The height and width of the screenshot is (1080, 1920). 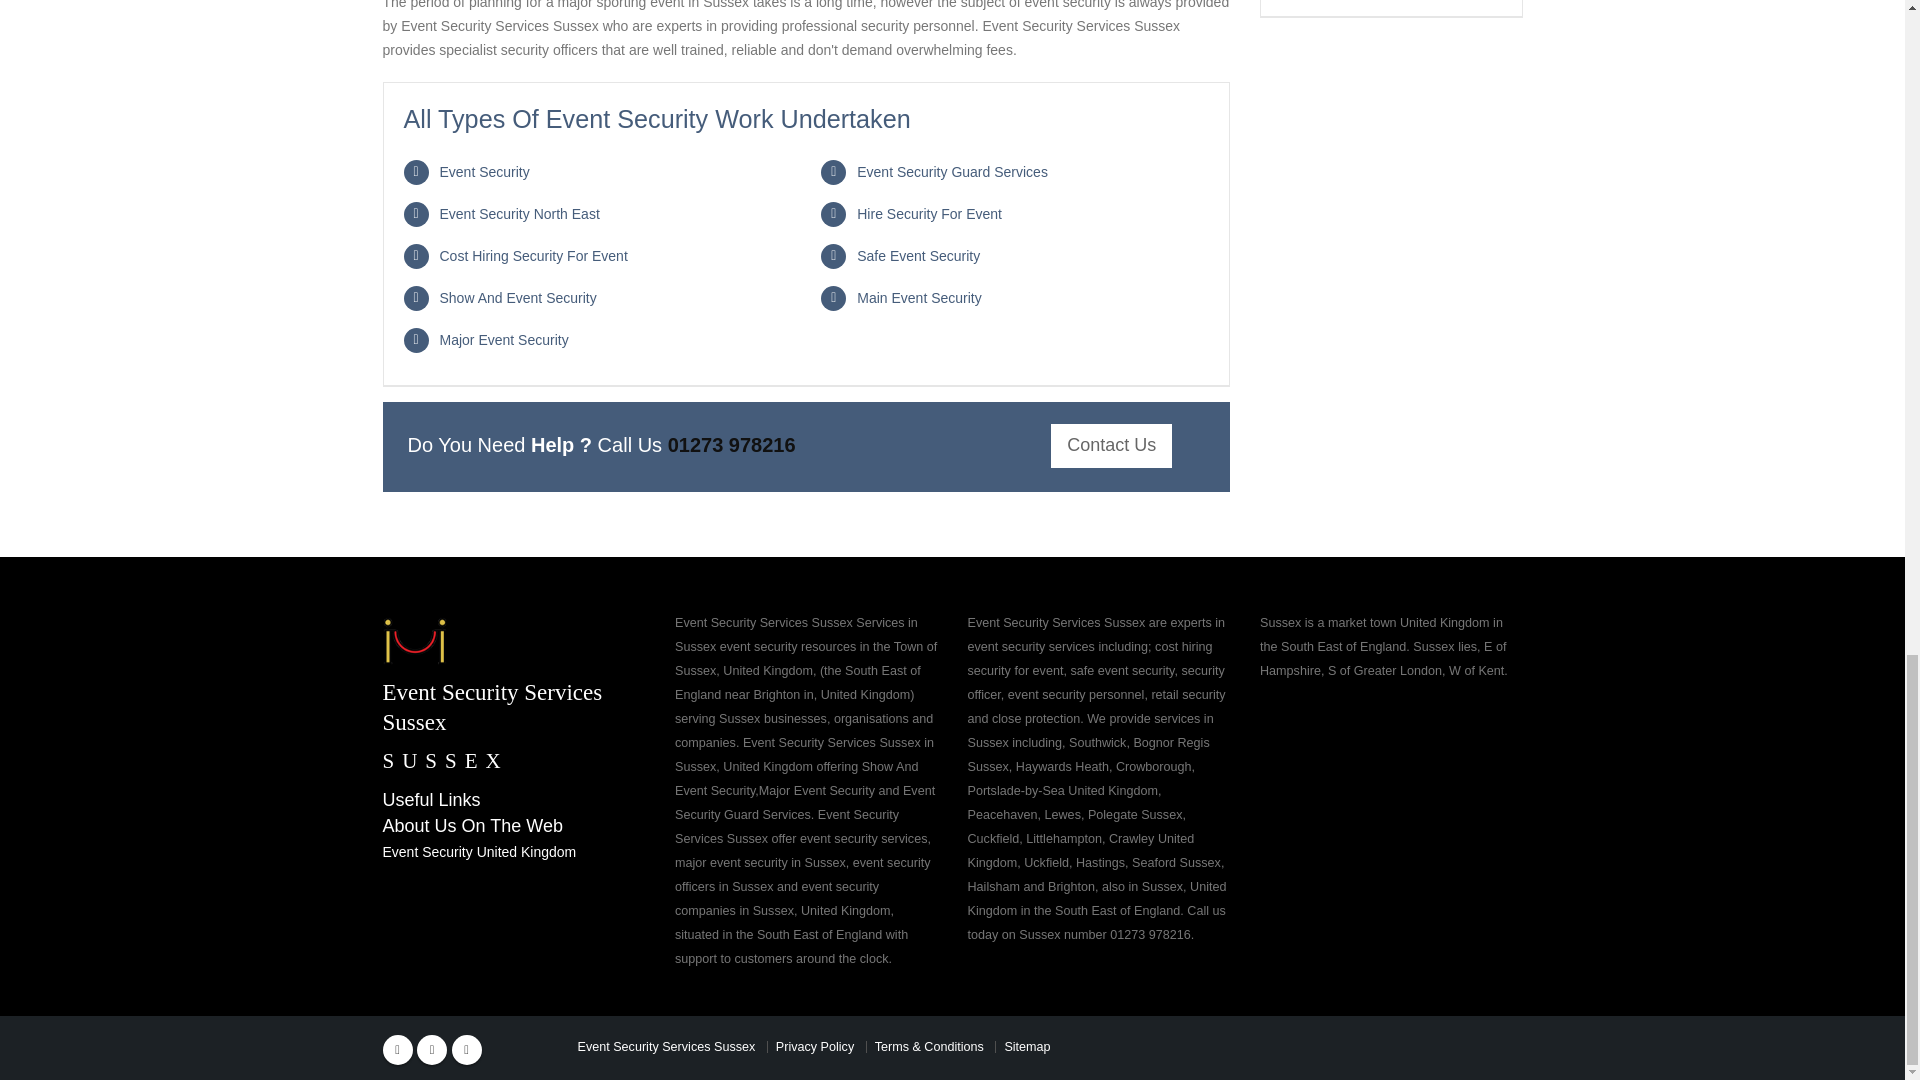 I want to click on 01273 978216, so click(x=732, y=444).